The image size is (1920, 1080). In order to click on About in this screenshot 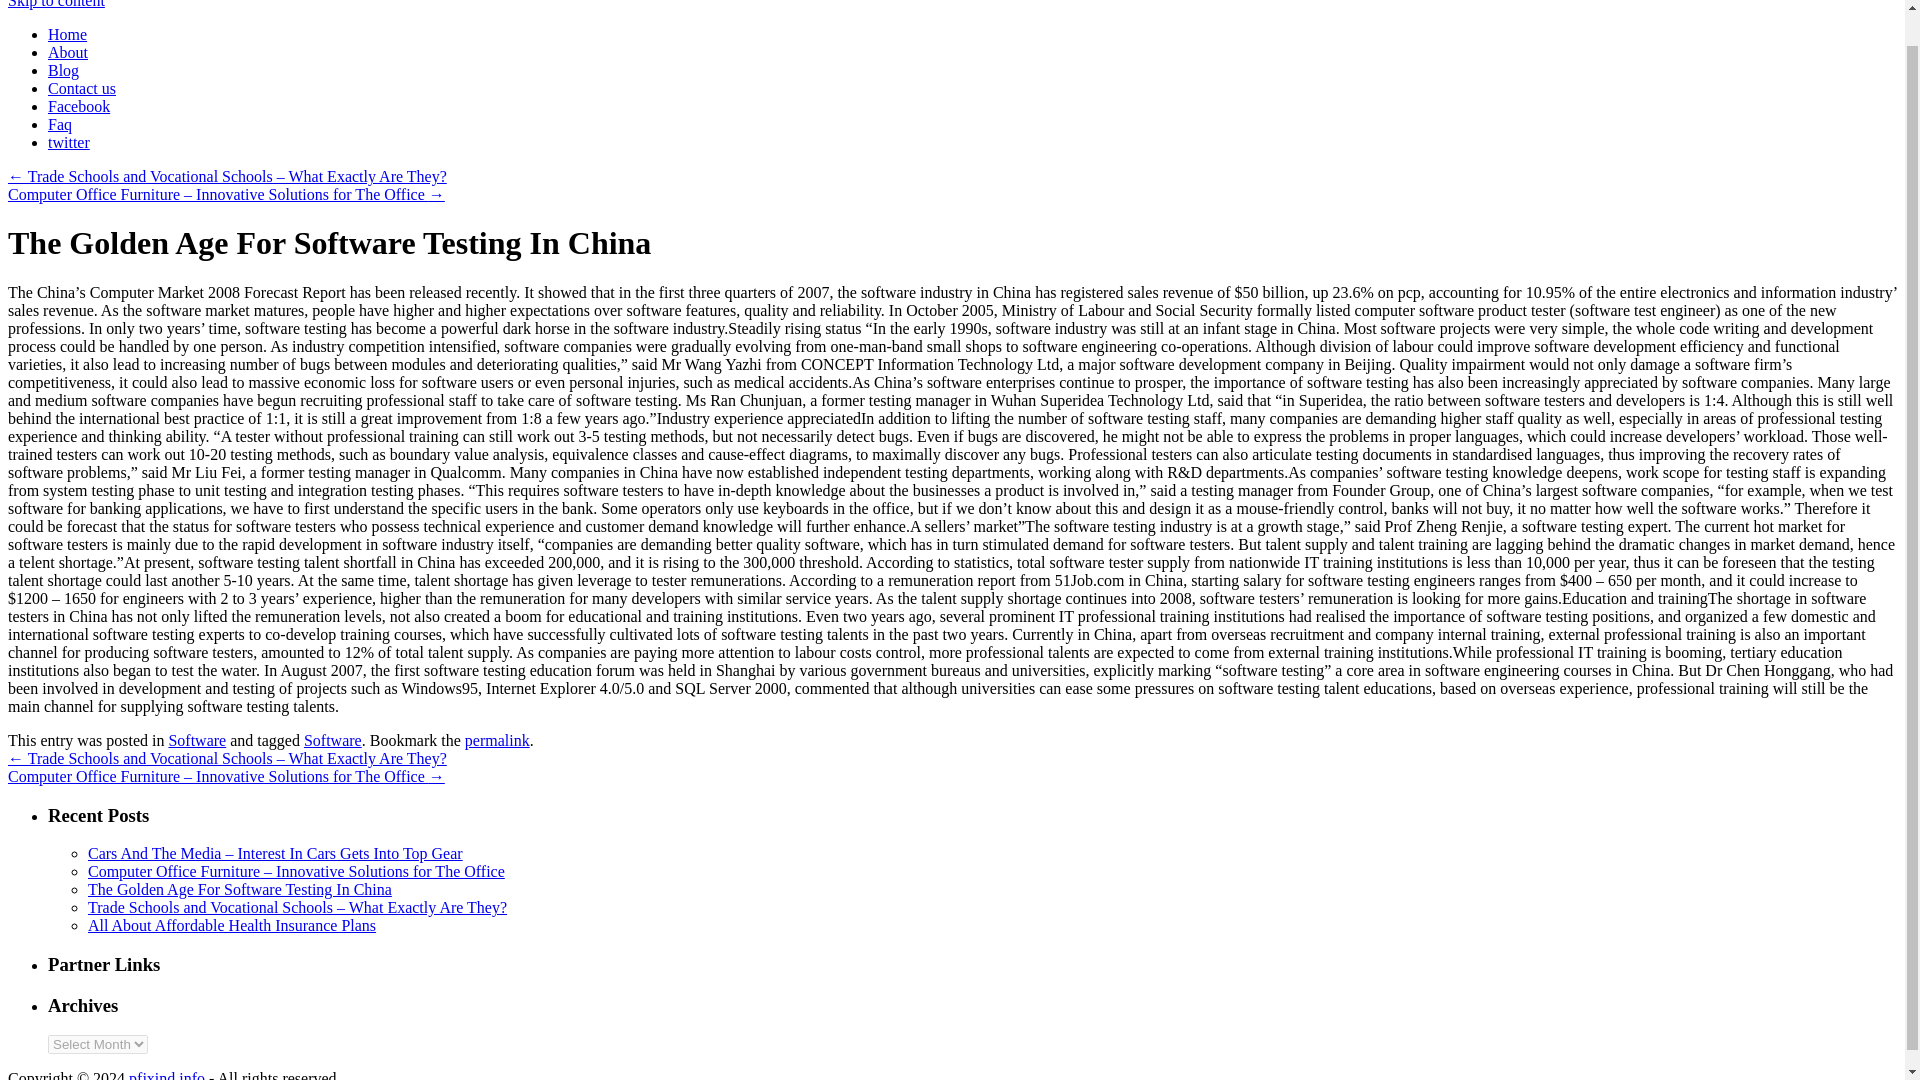, I will do `click(68, 52)`.